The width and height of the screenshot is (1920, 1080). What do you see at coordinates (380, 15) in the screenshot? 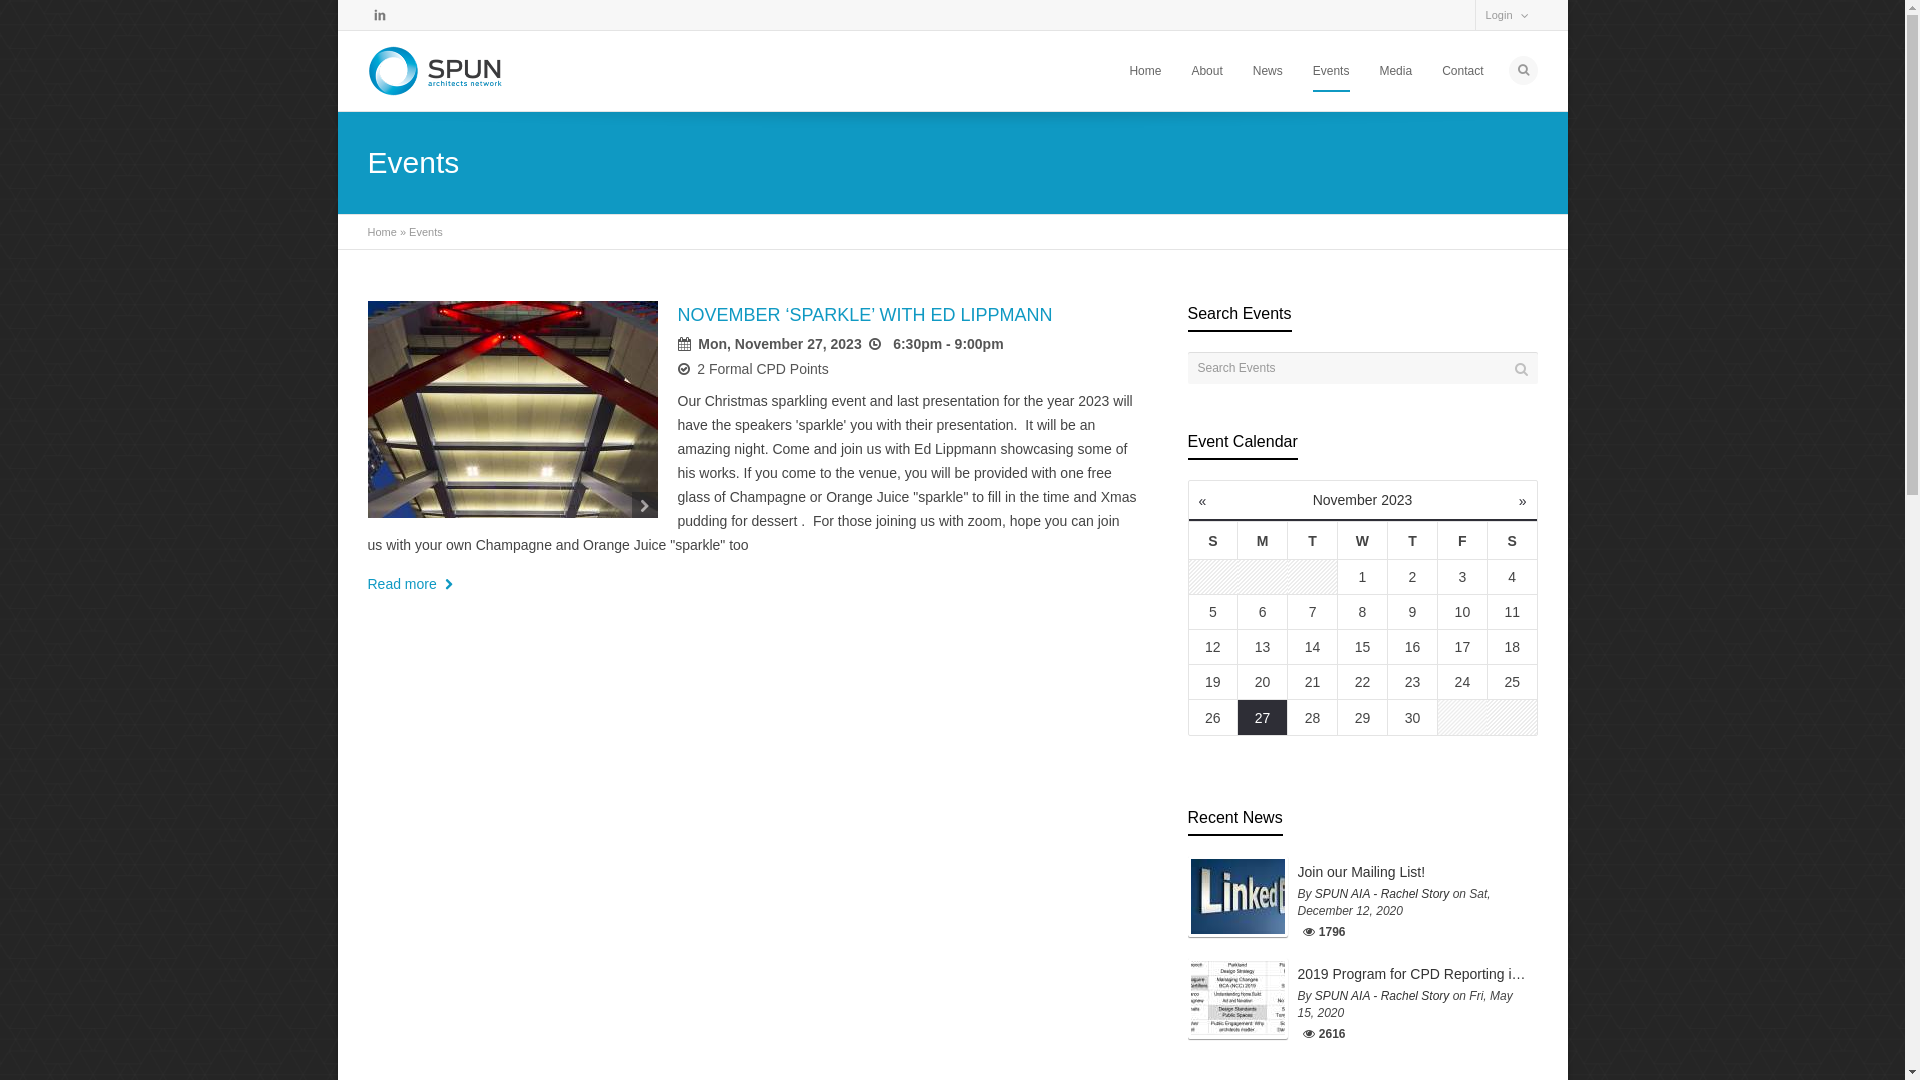
I see `Linkedin` at bounding box center [380, 15].